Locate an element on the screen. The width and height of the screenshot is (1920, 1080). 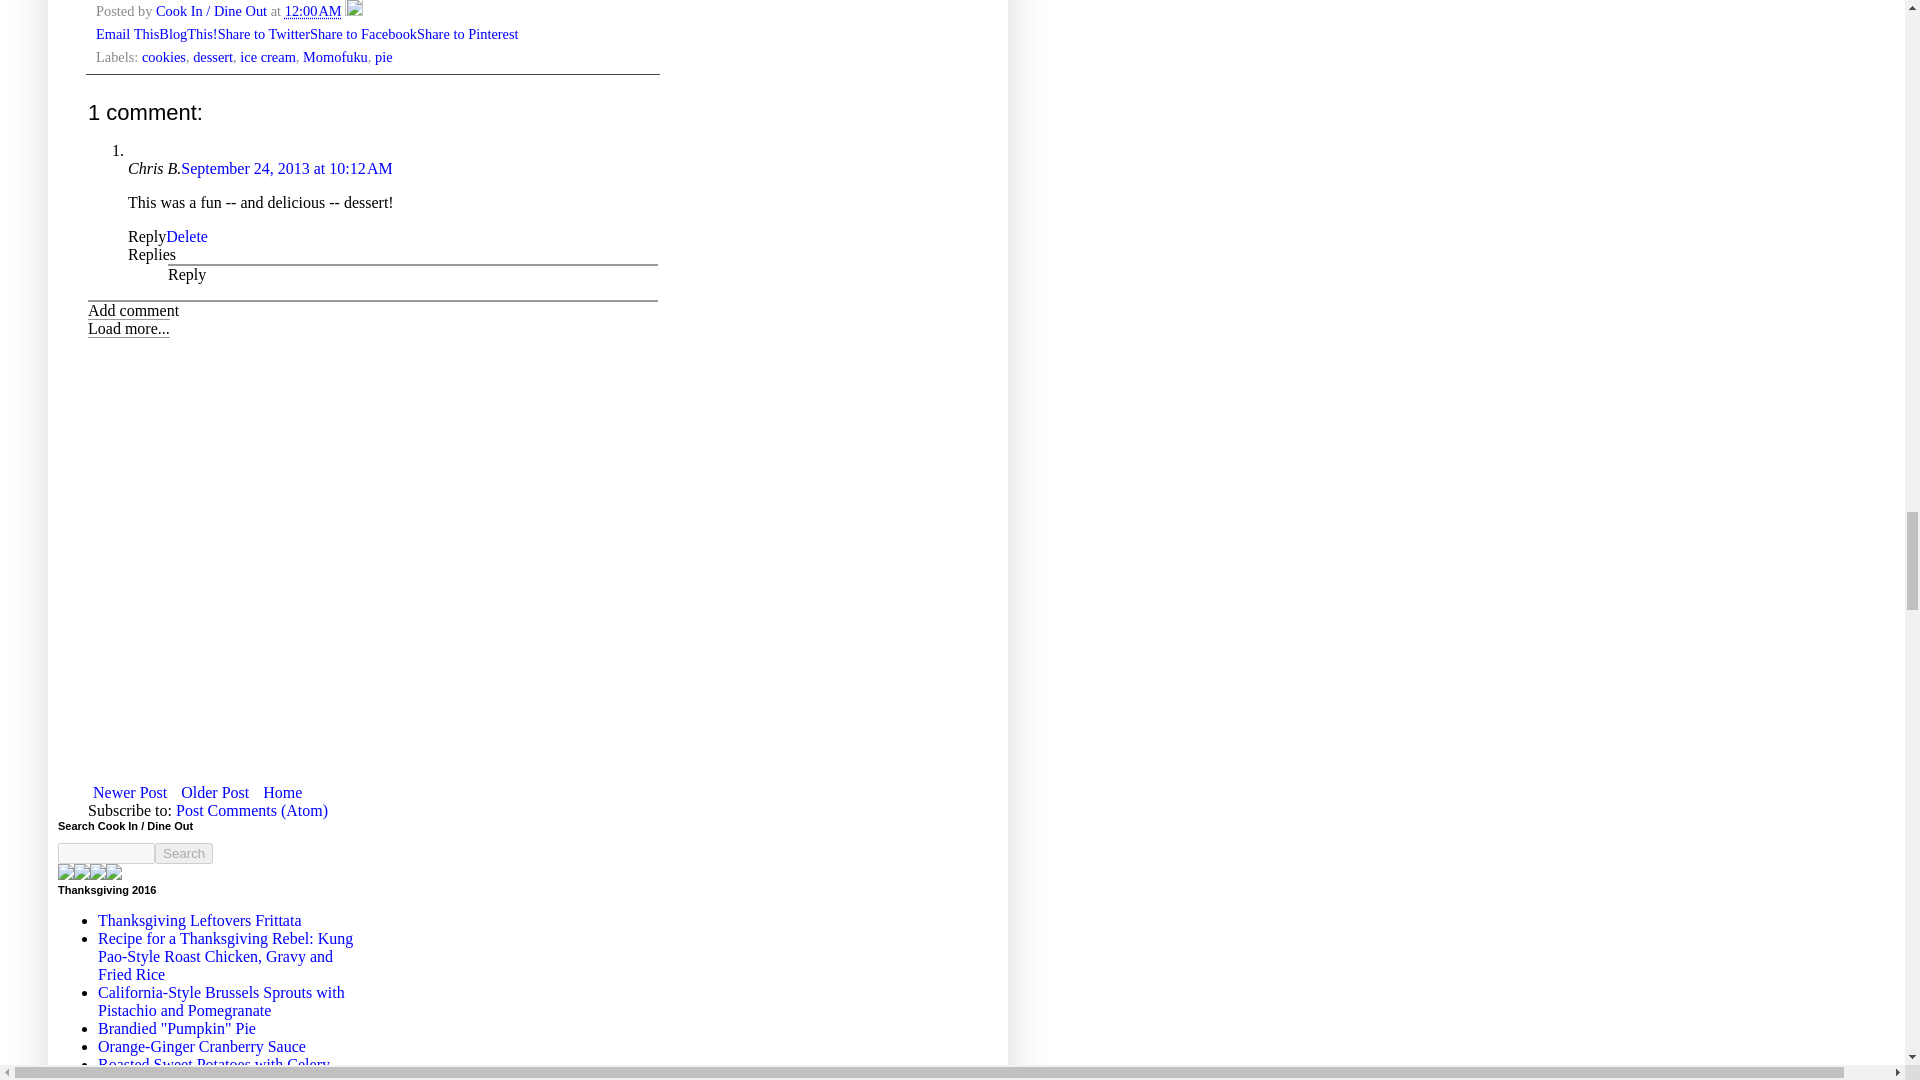
BlogThis! is located at coordinates (188, 34).